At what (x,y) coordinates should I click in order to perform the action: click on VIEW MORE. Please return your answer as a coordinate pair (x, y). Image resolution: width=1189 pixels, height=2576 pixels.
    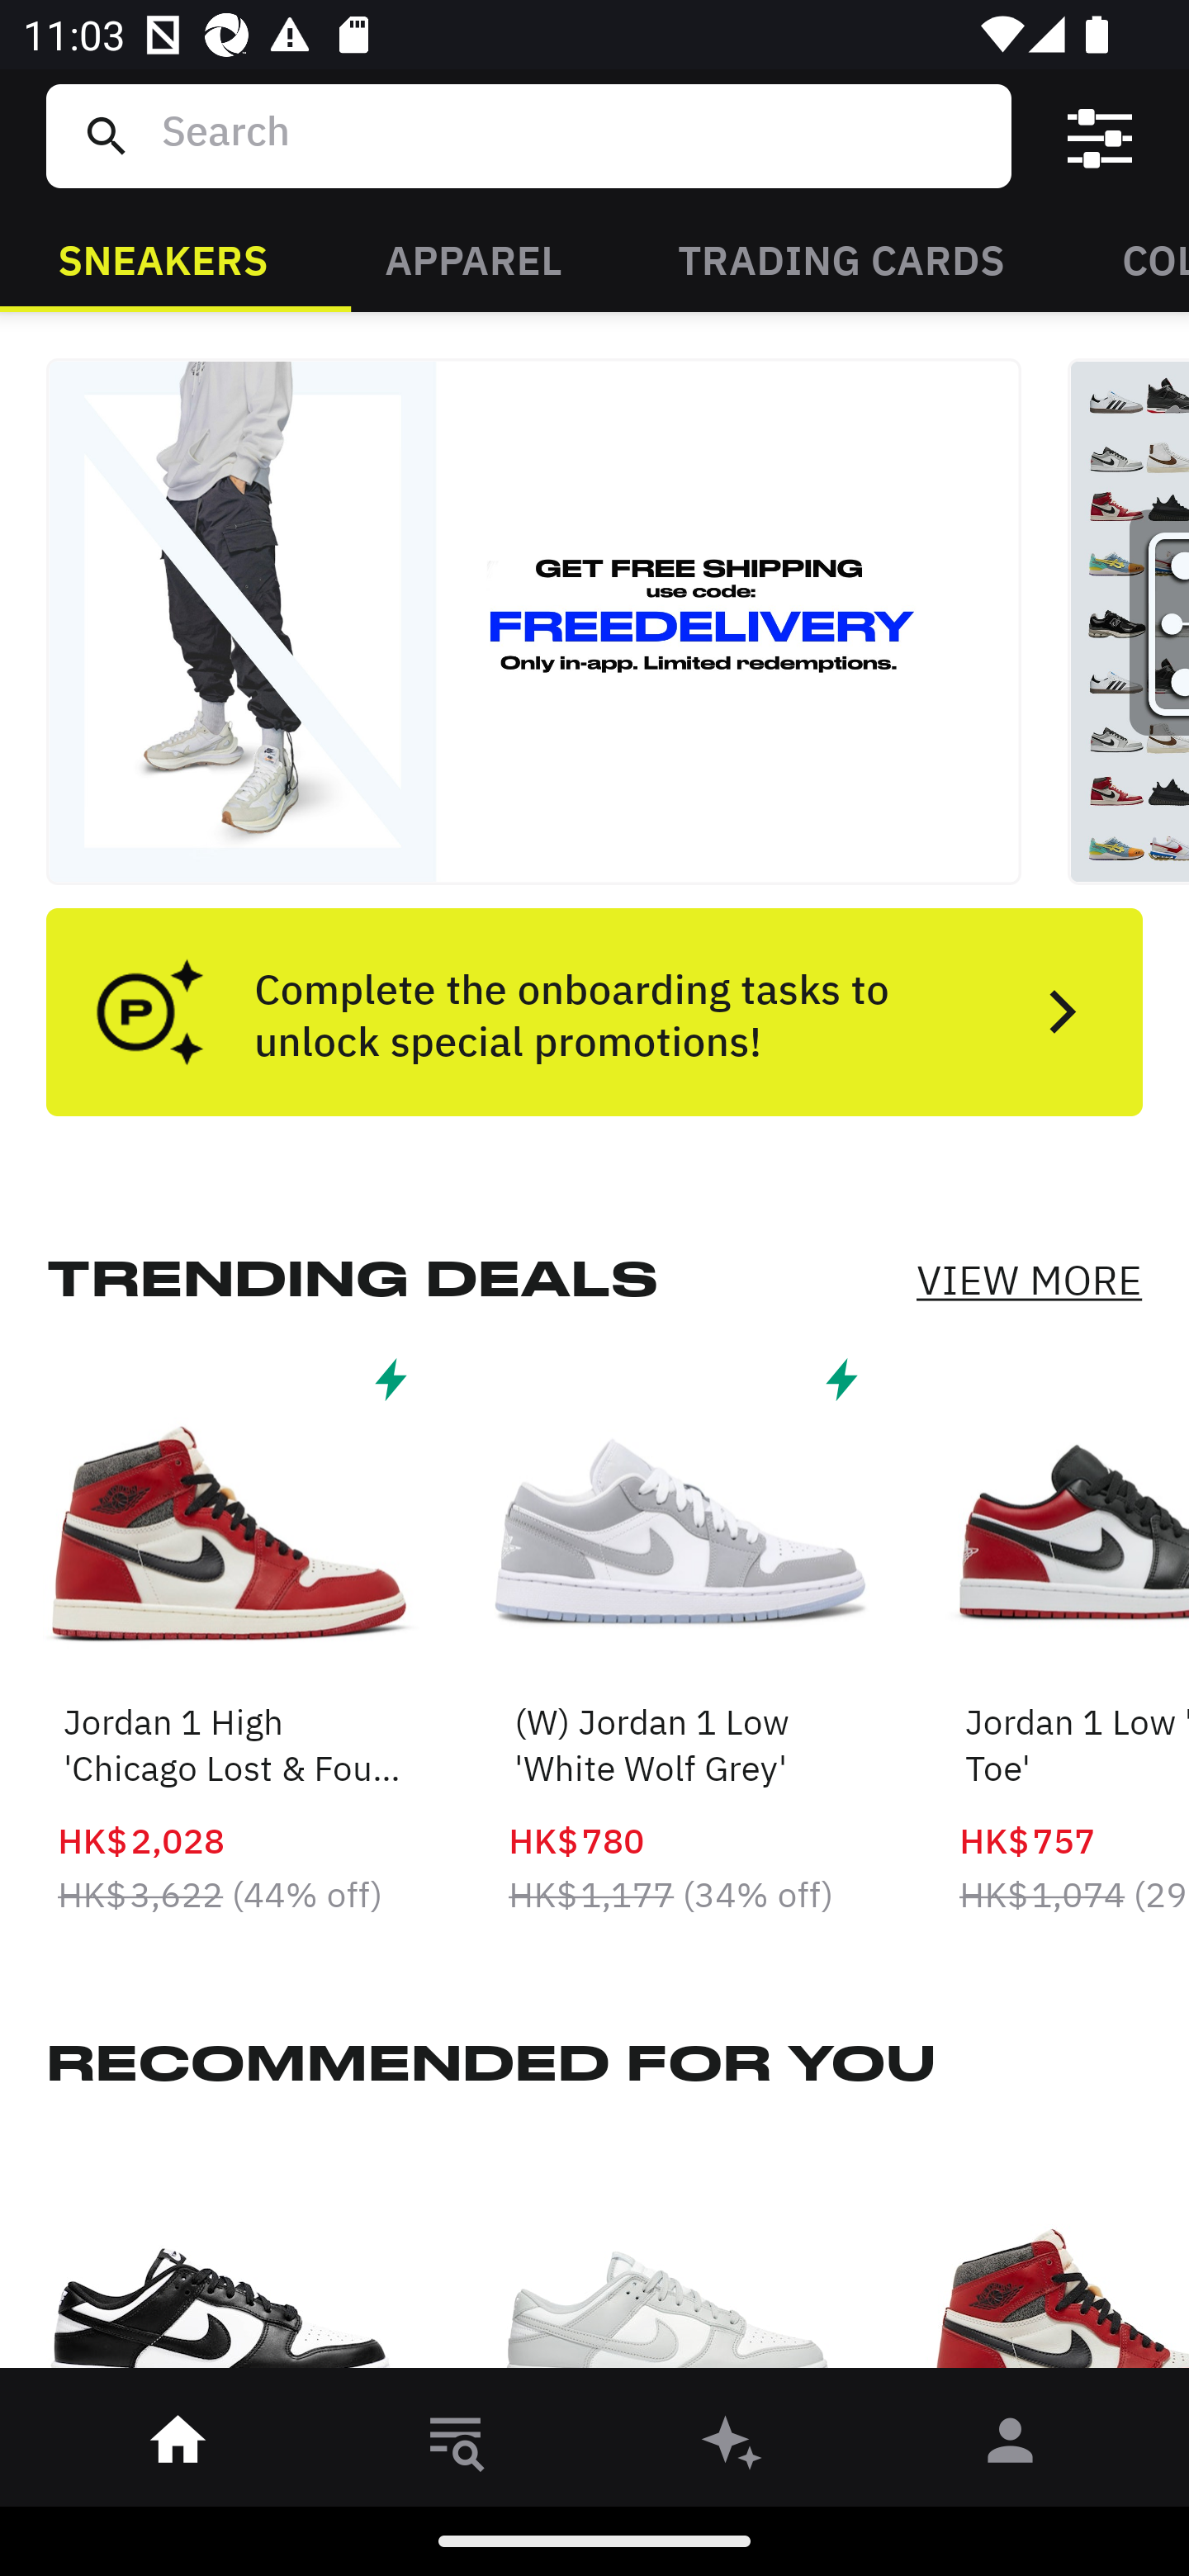
    Looking at the image, I should click on (1029, 1280).